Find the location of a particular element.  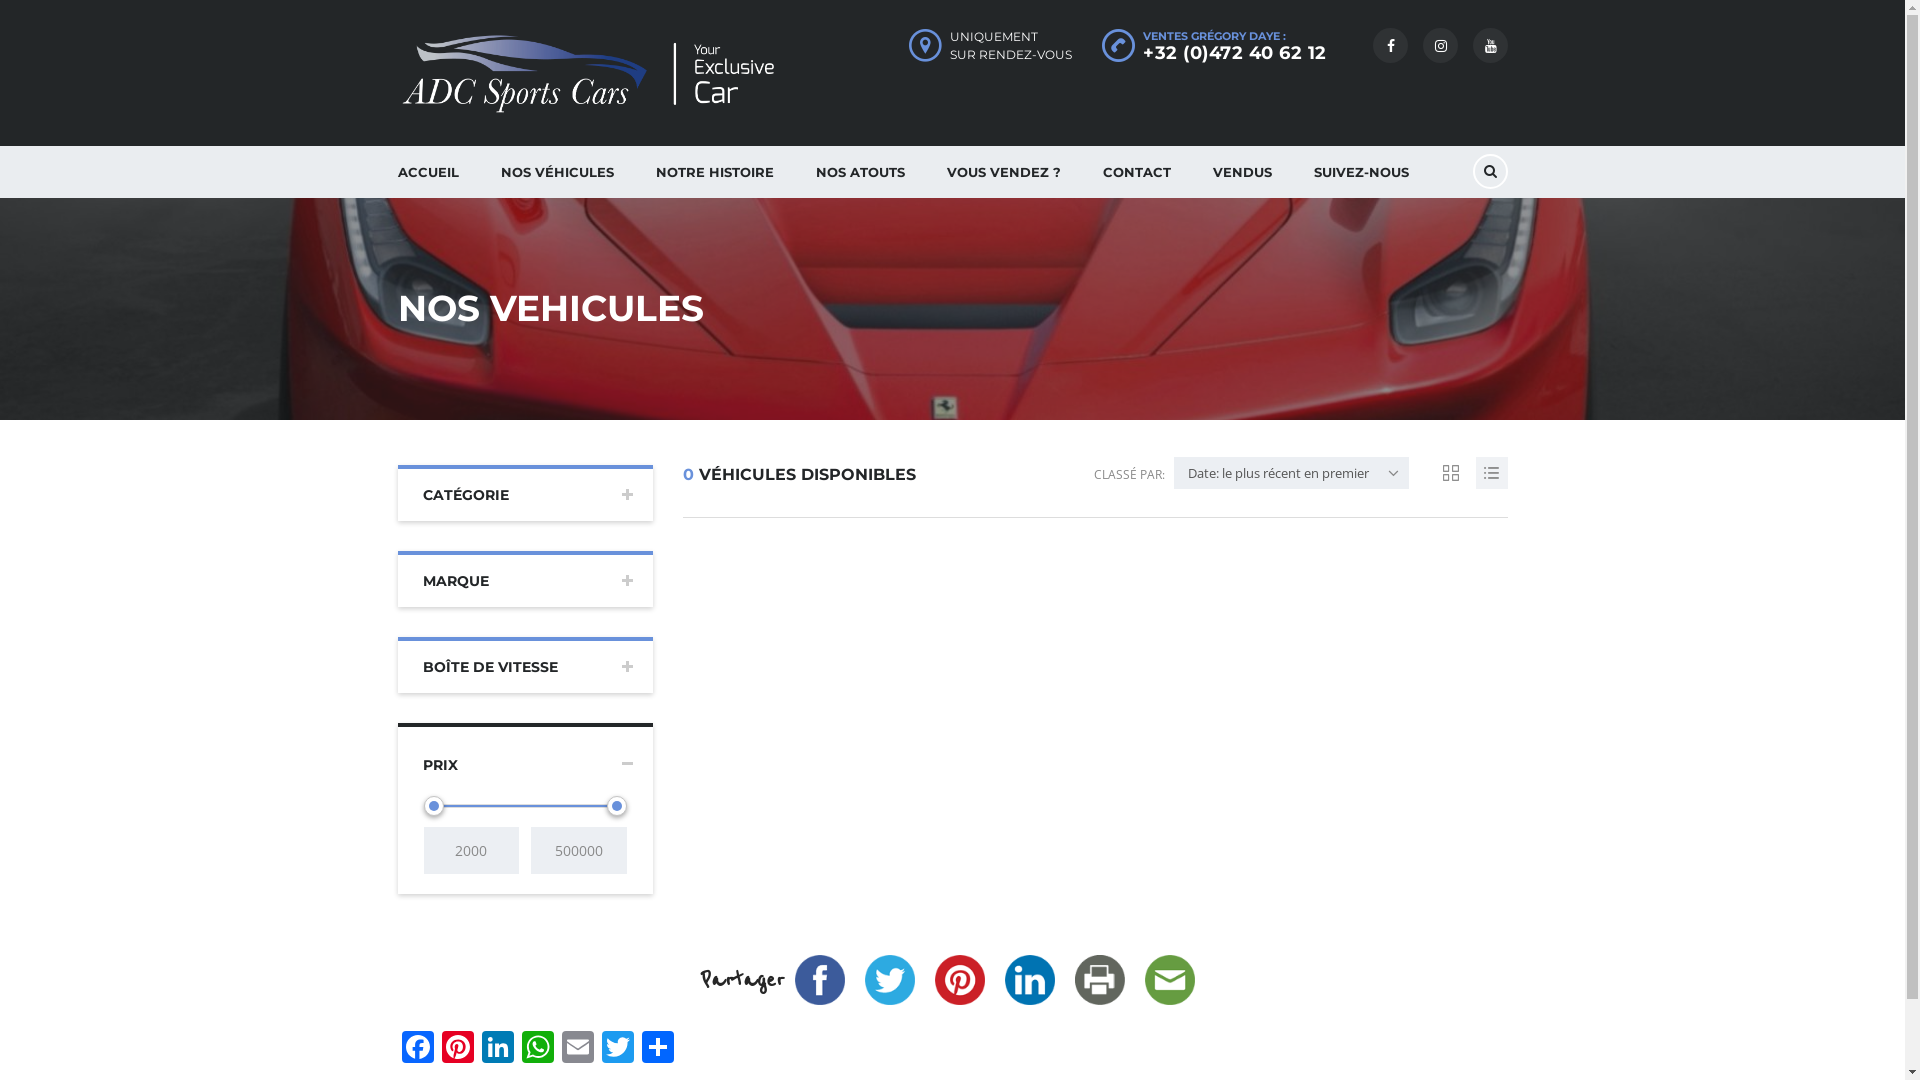

SUIVEZ-NOUS is located at coordinates (1360, 172).